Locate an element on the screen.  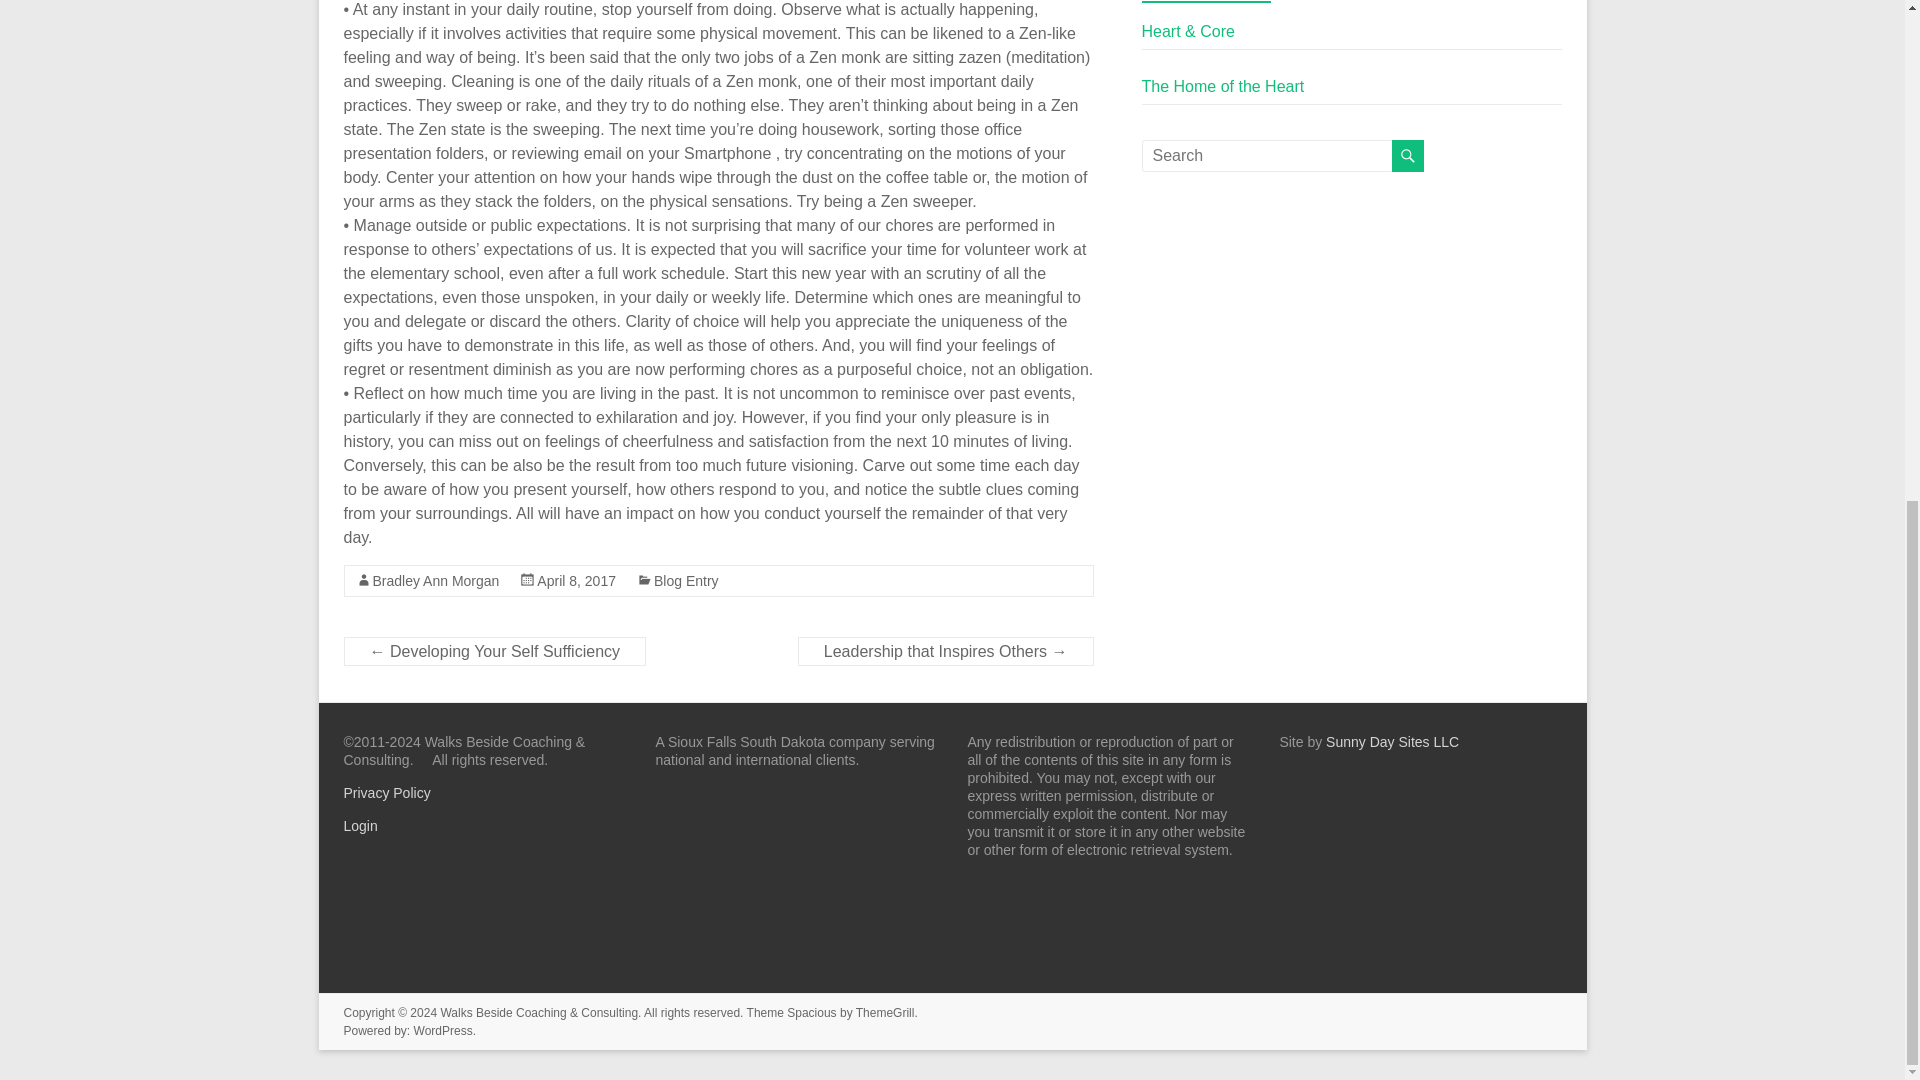
Ashburn website designer is located at coordinates (1392, 742).